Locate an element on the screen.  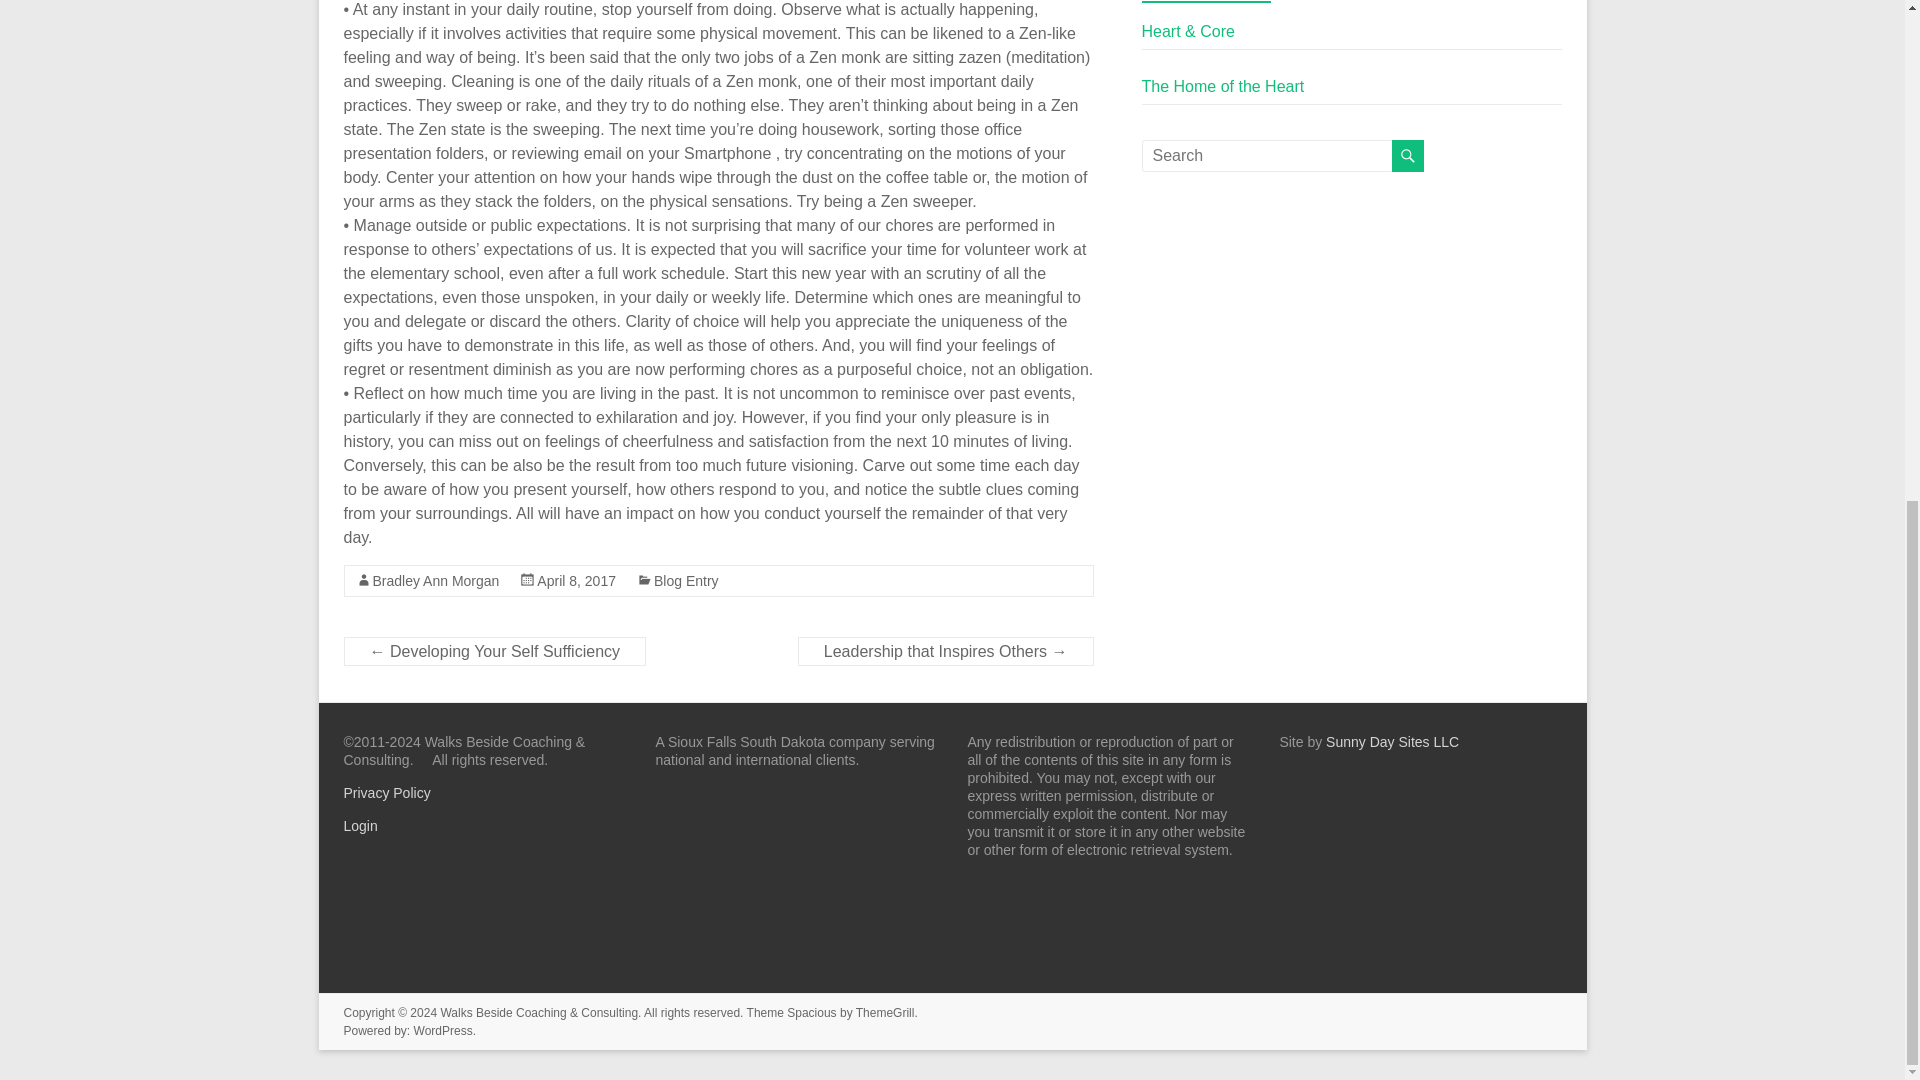
Ashburn website designer is located at coordinates (1392, 742).